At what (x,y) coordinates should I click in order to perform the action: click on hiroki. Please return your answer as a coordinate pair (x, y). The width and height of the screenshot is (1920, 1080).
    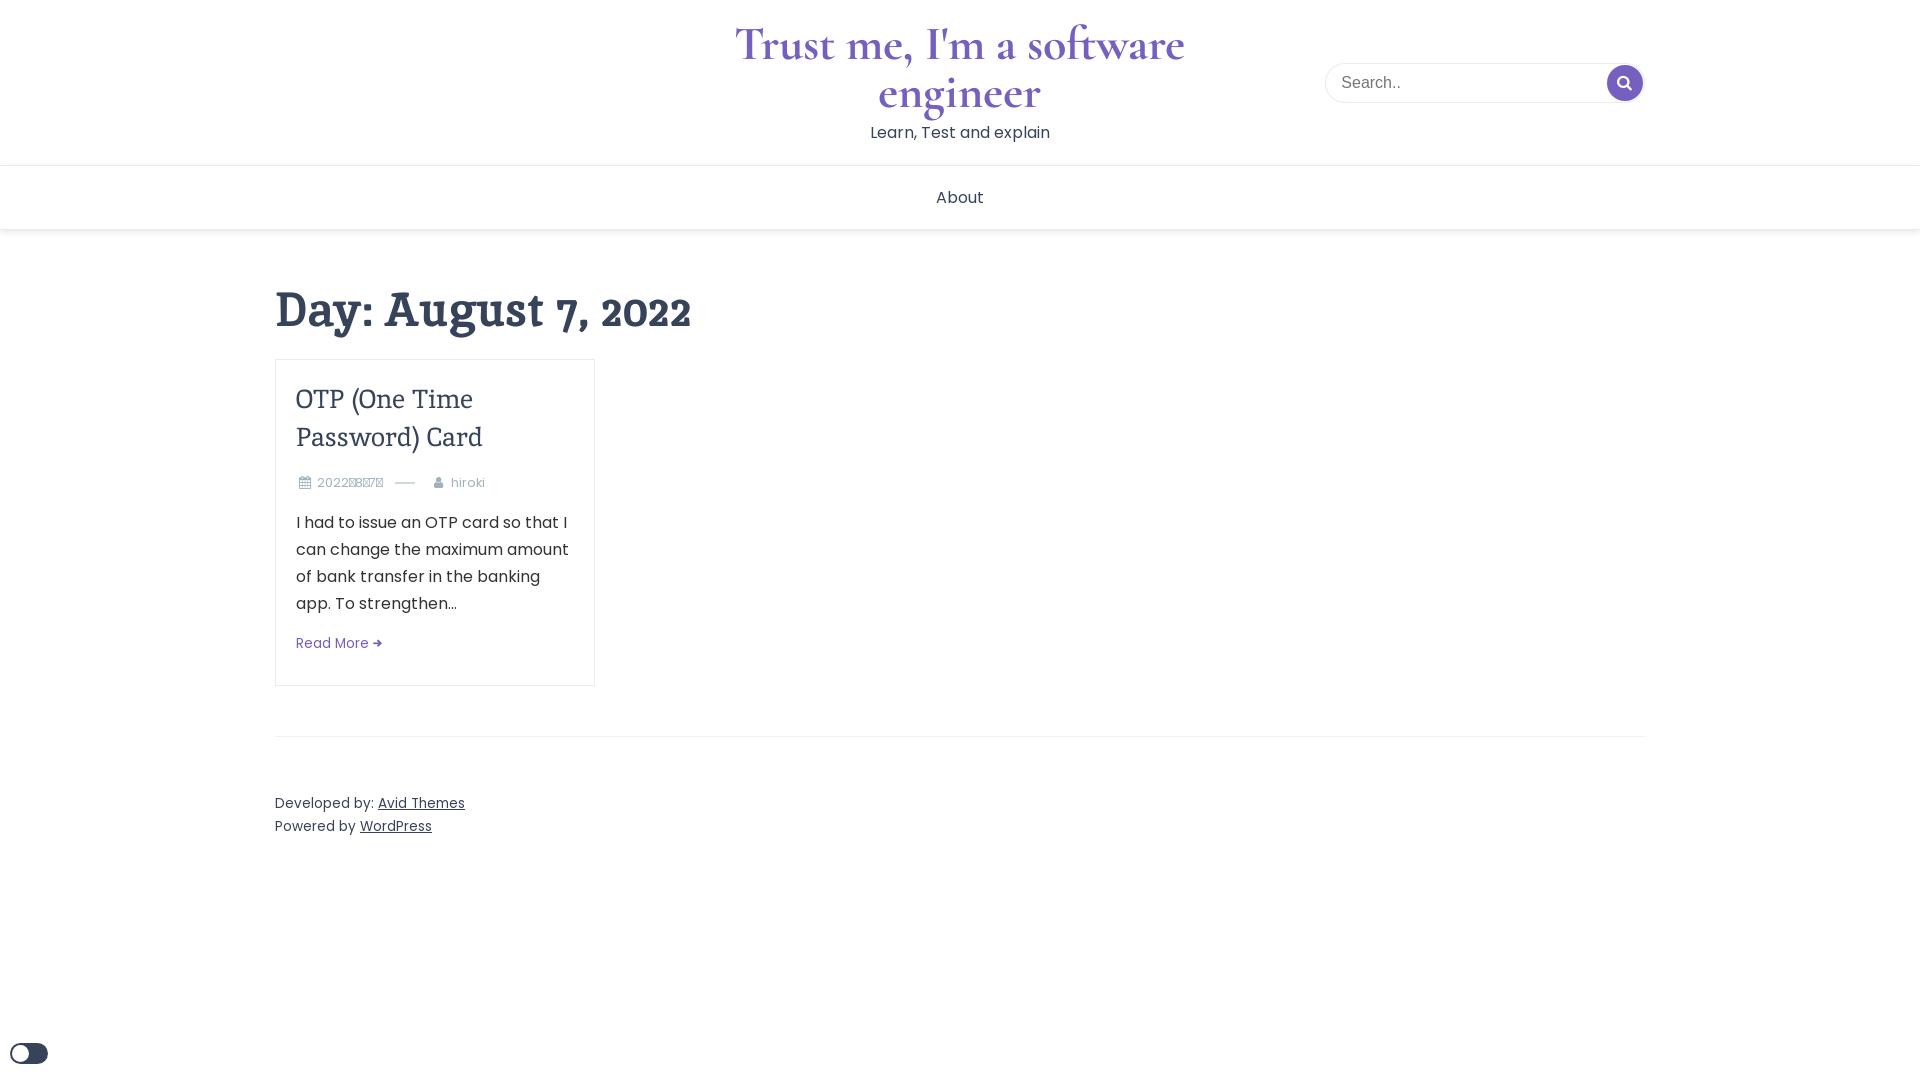
    Looking at the image, I should click on (473, 483).